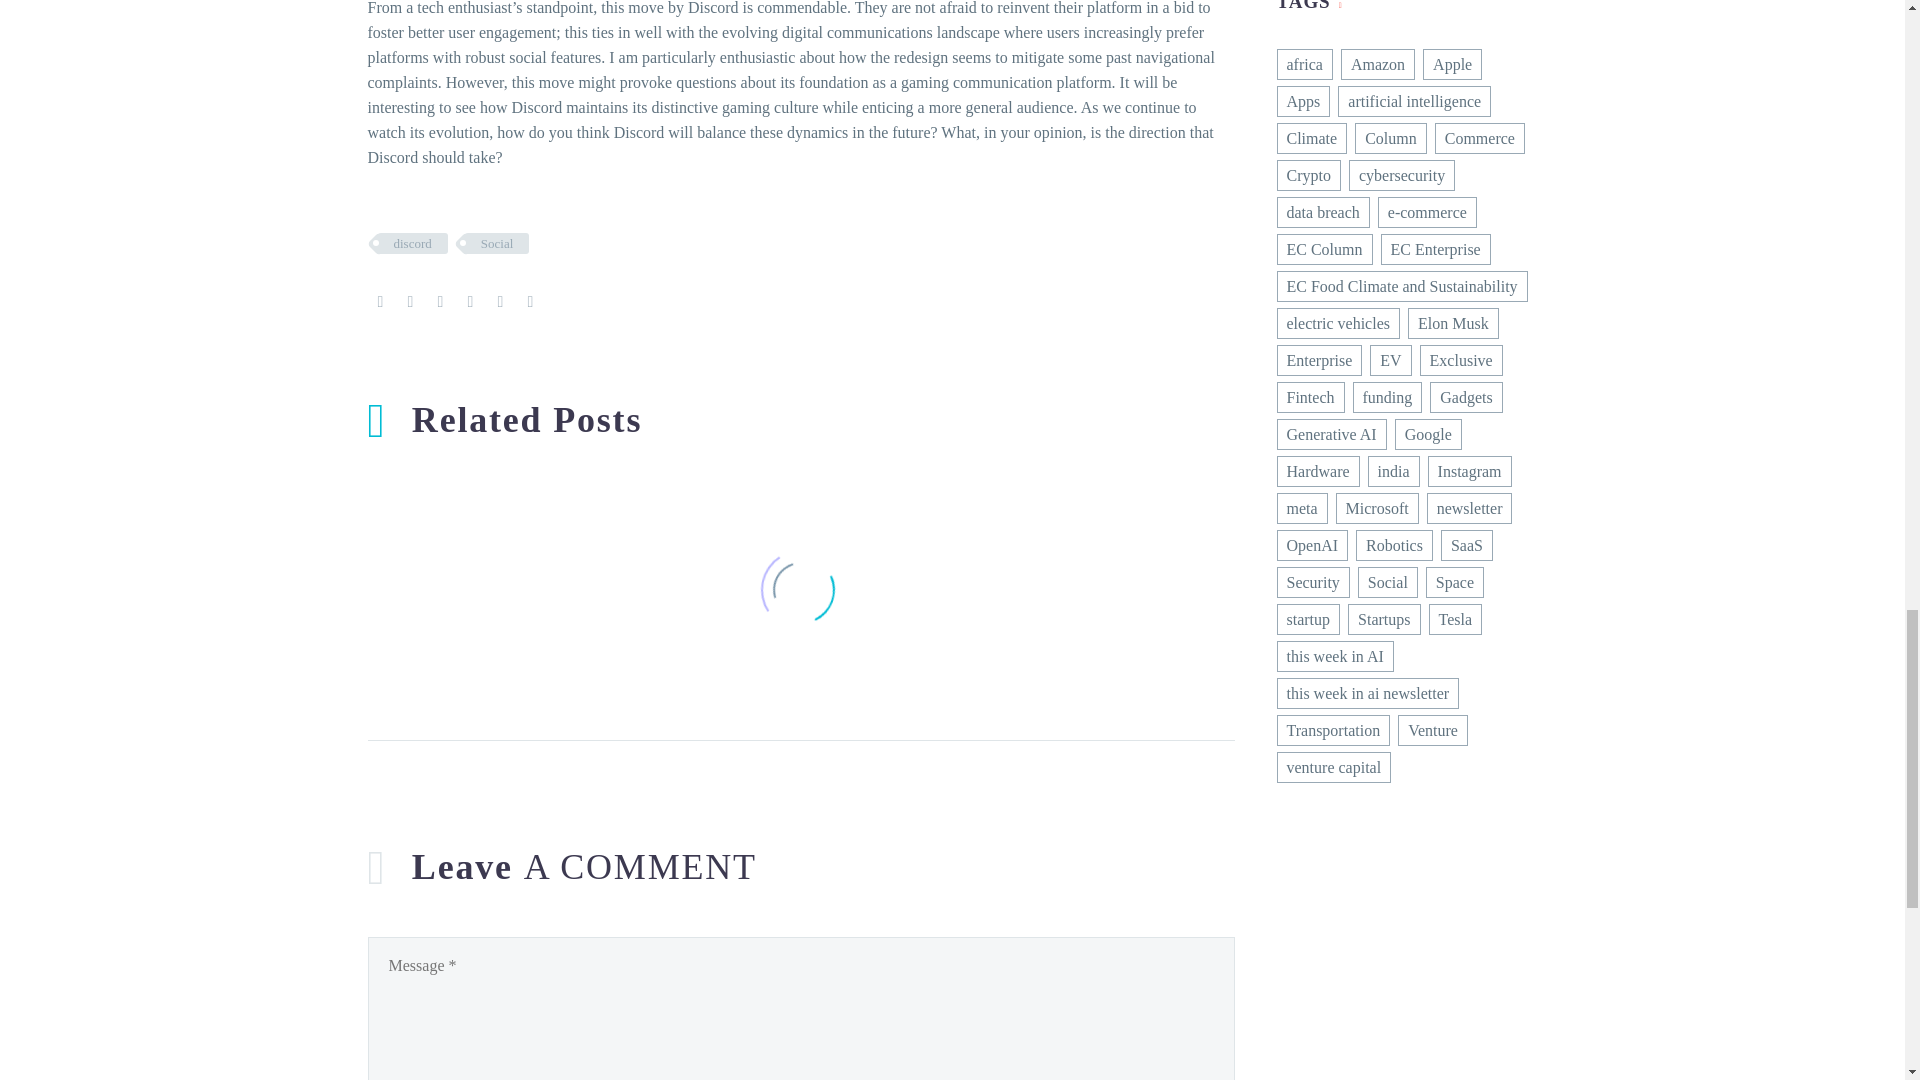 The image size is (1920, 1080). I want to click on discord, so click(412, 243).